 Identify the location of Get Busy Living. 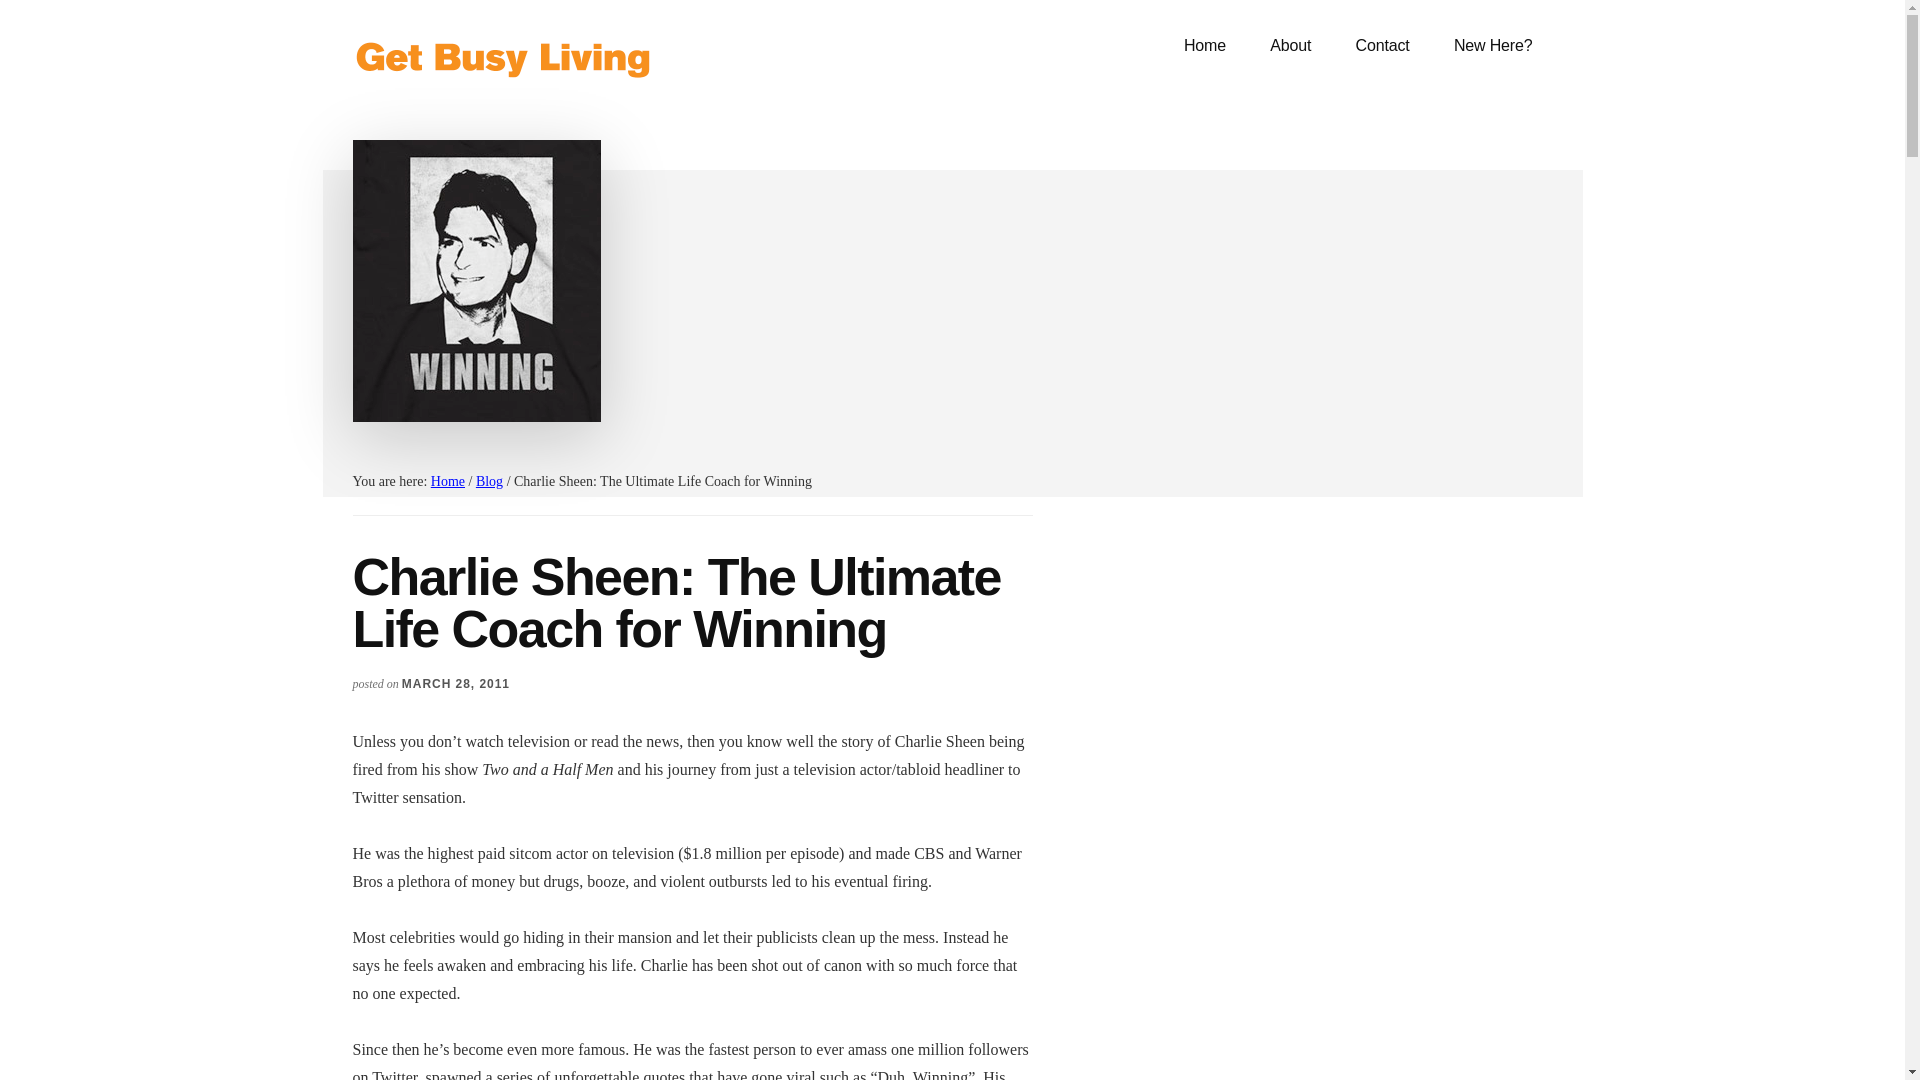
(502, 60).